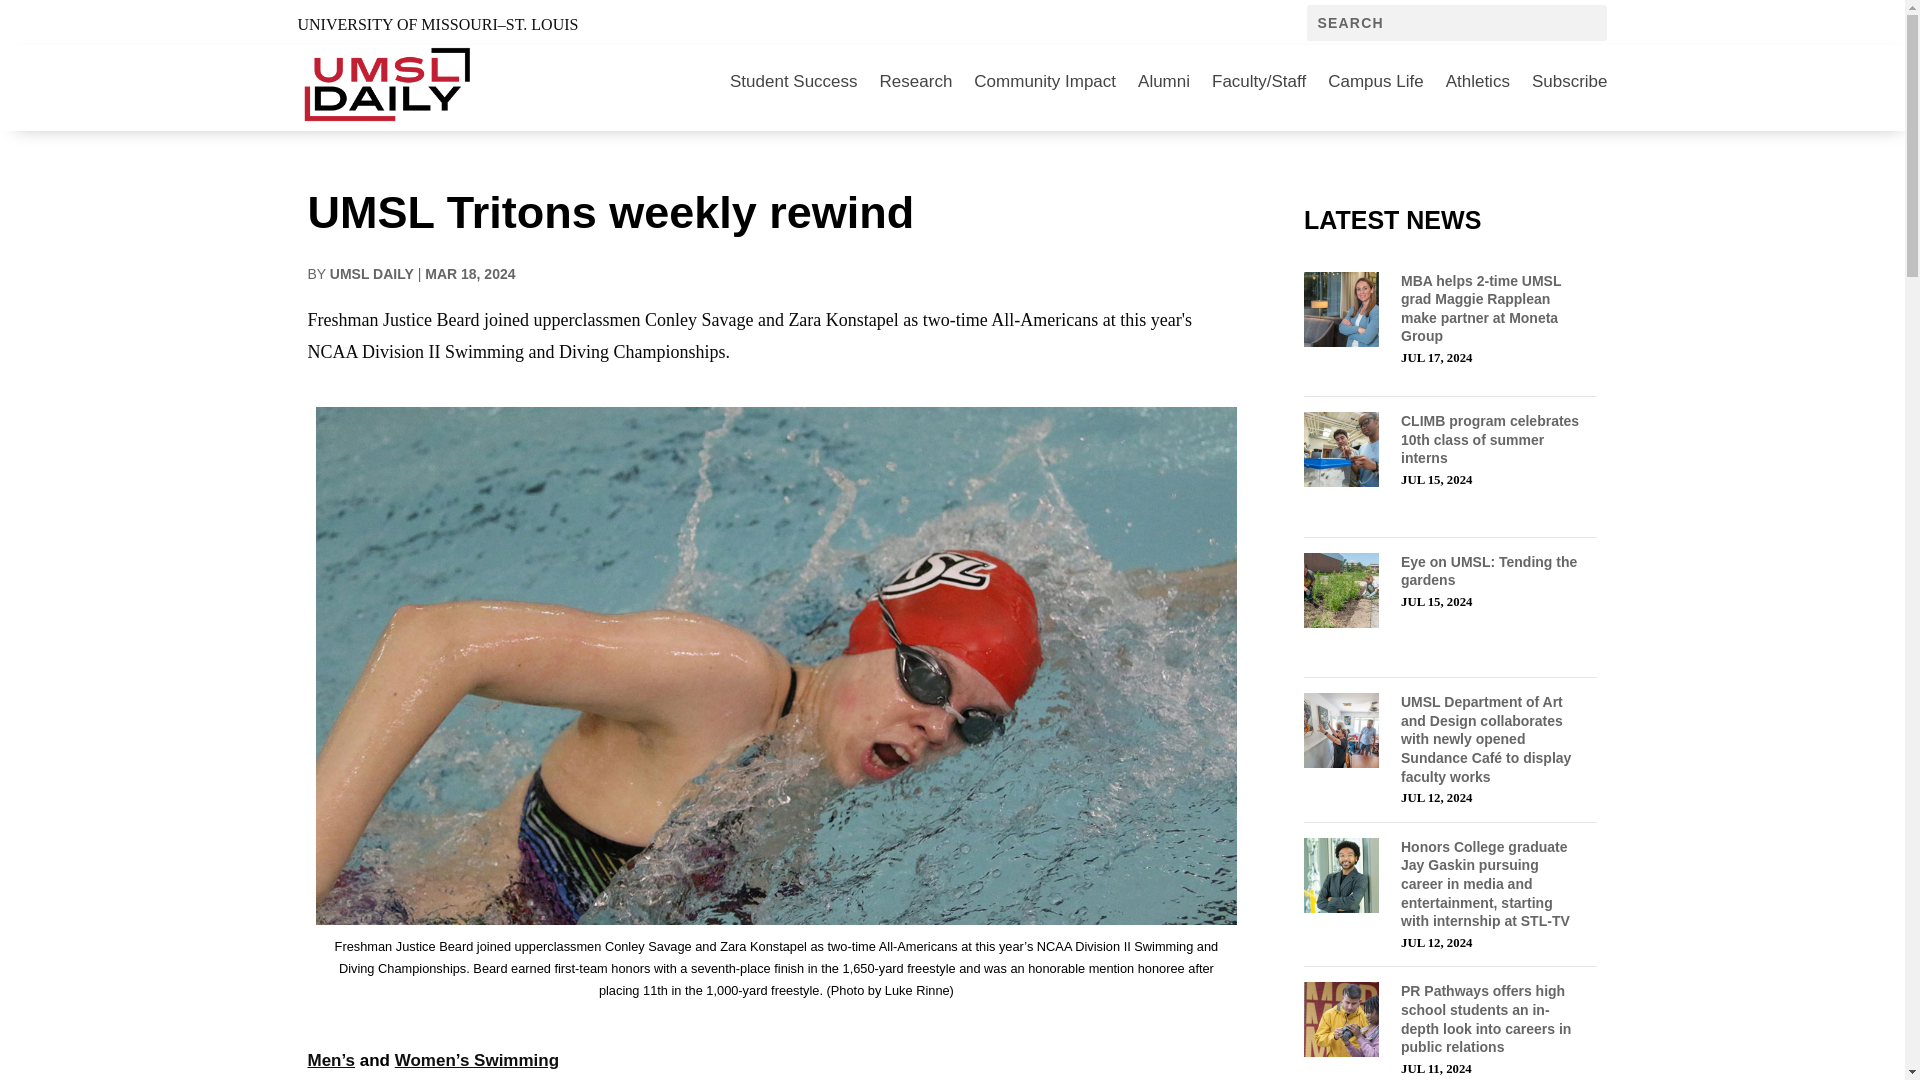  Describe the element at coordinates (372, 273) in the screenshot. I see `UMSL DAILY` at that location.